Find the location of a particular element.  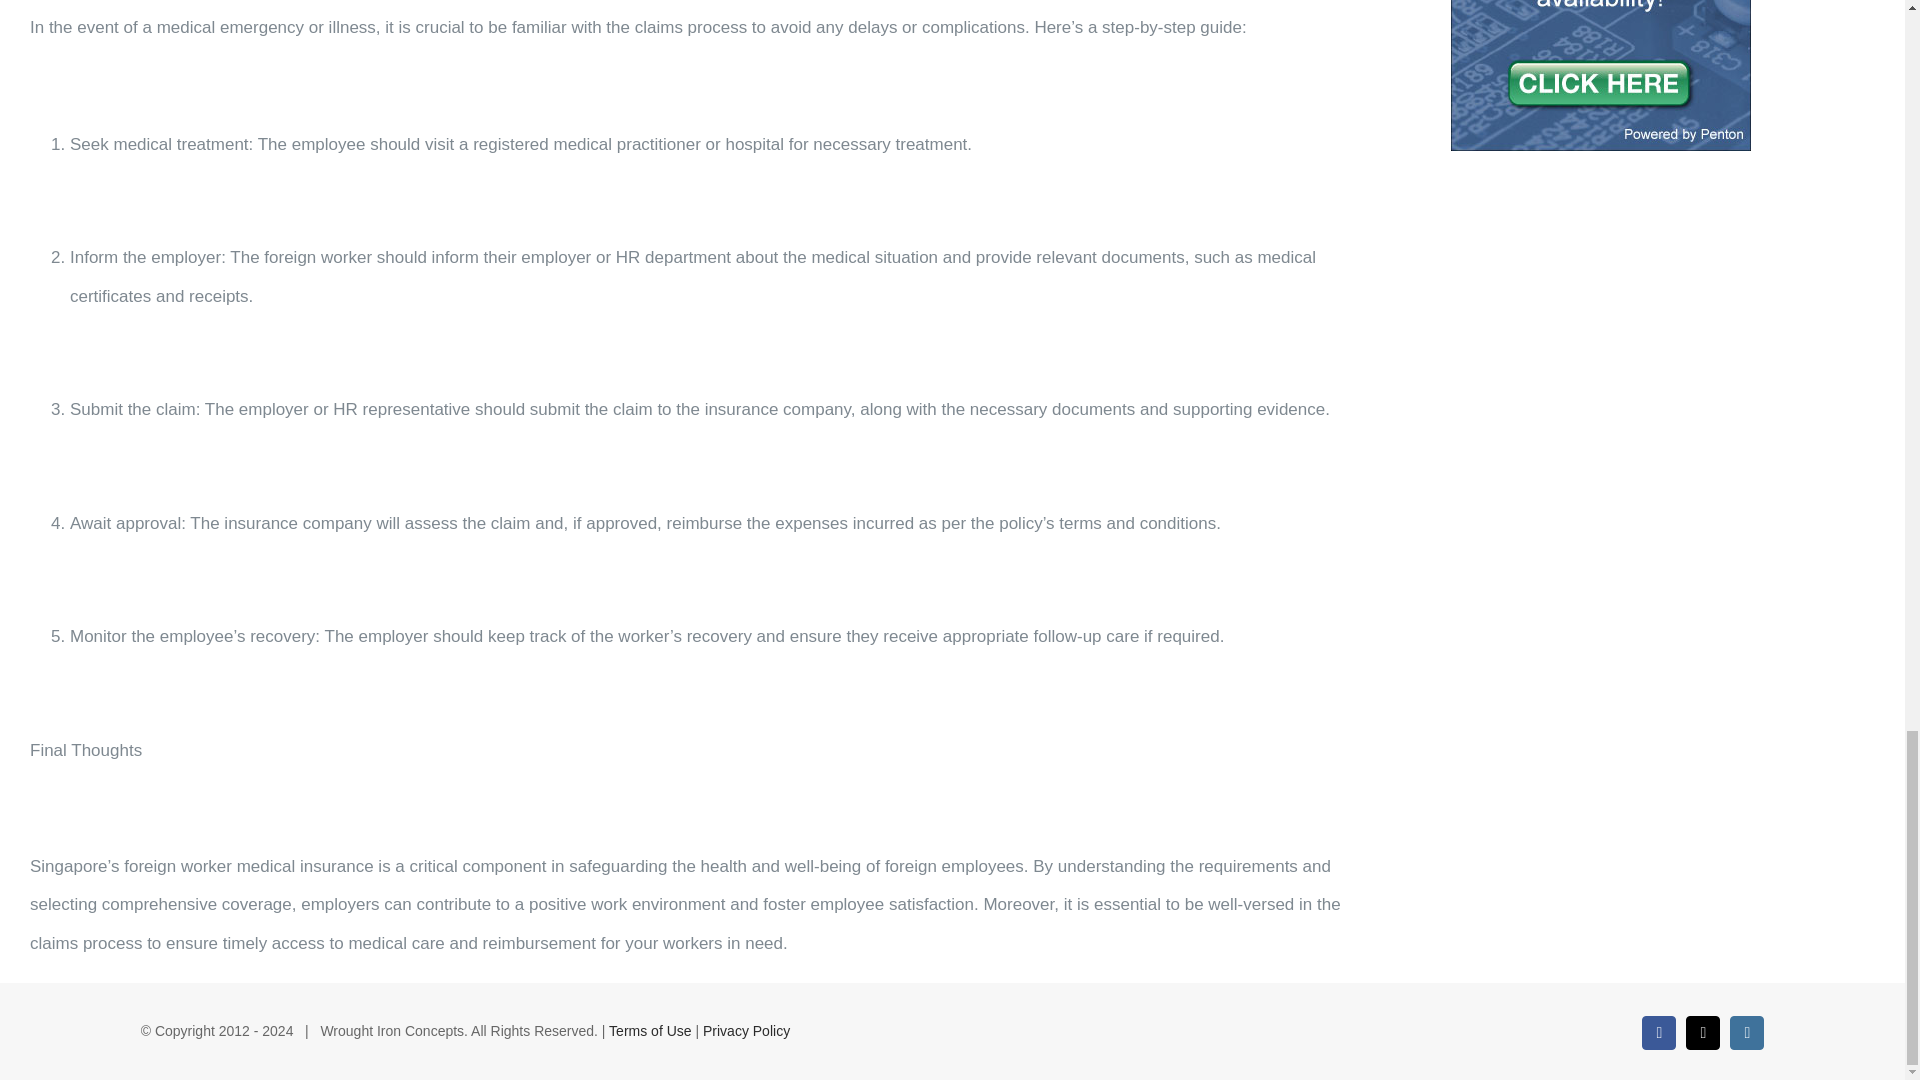

Privacy Policy is located at coordinates (746, 1030).